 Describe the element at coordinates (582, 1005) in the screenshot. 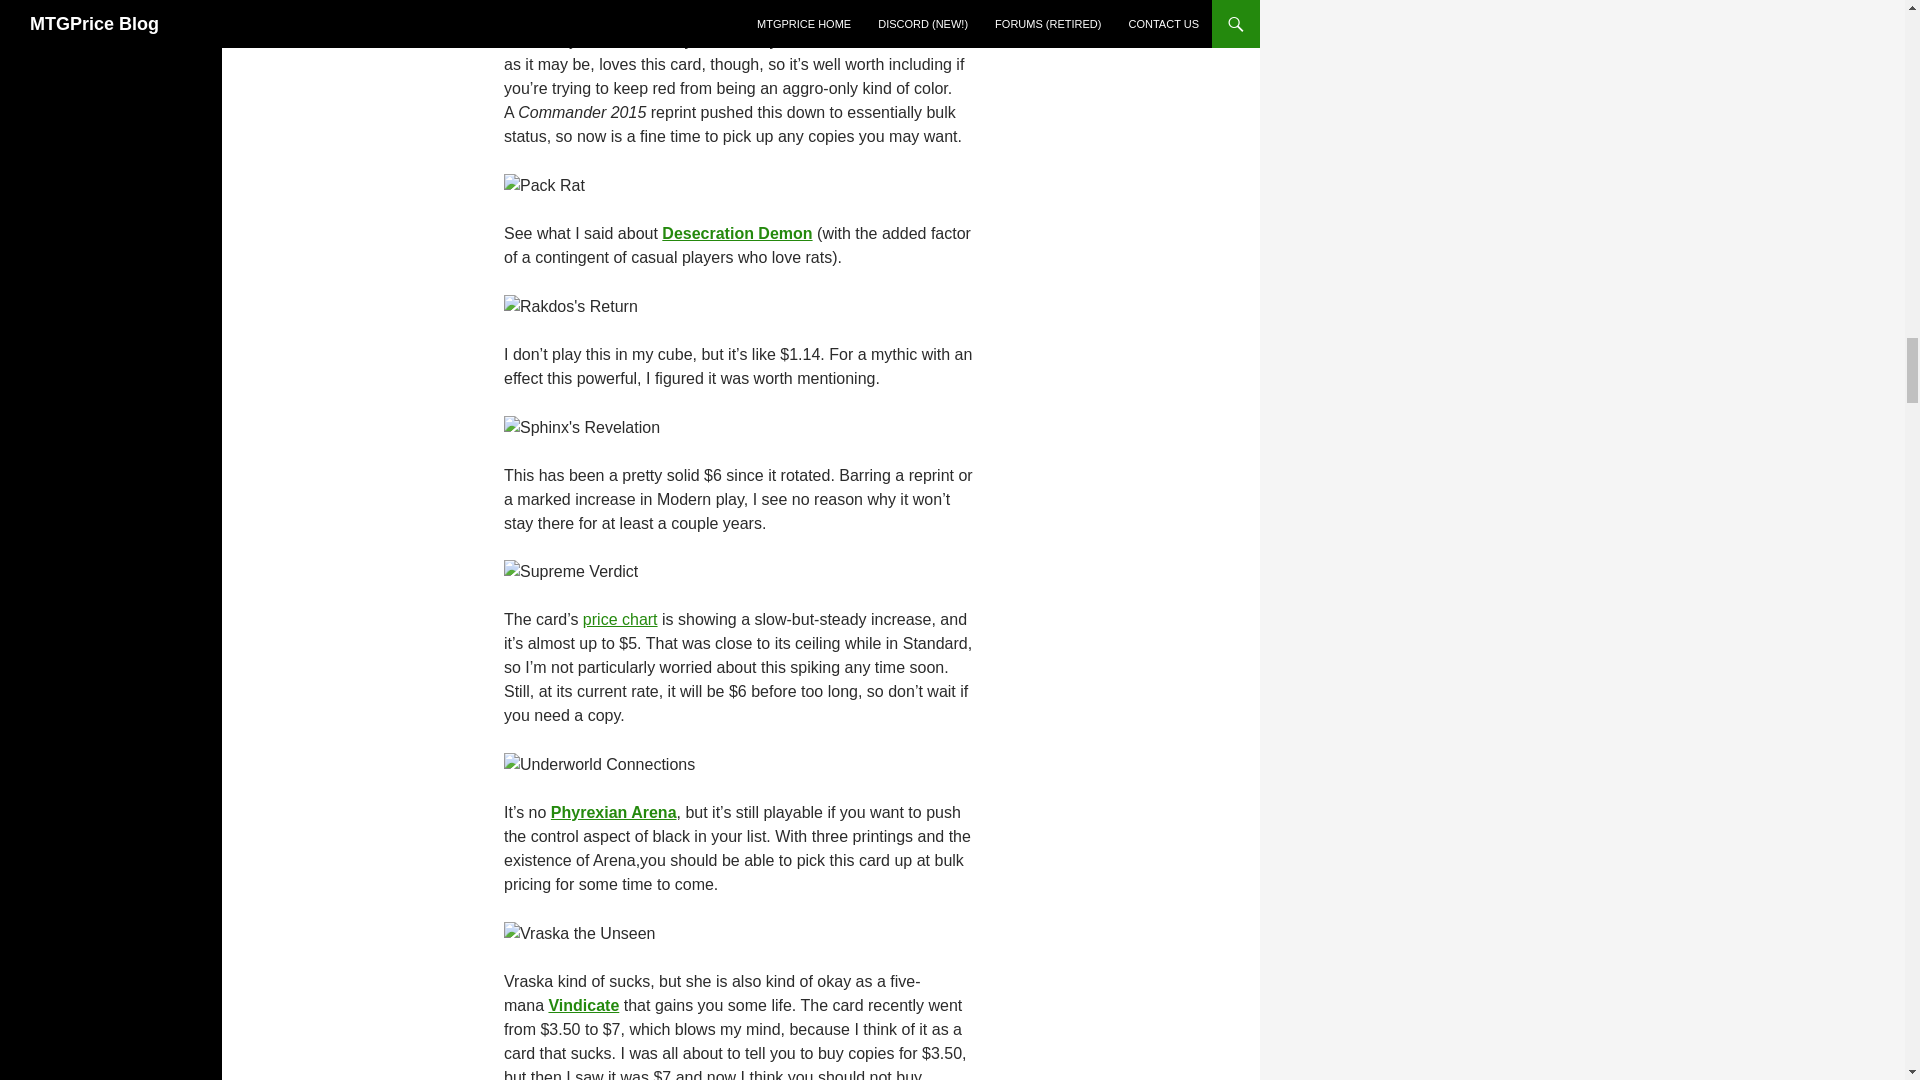

I see `Vindicate` at that location.